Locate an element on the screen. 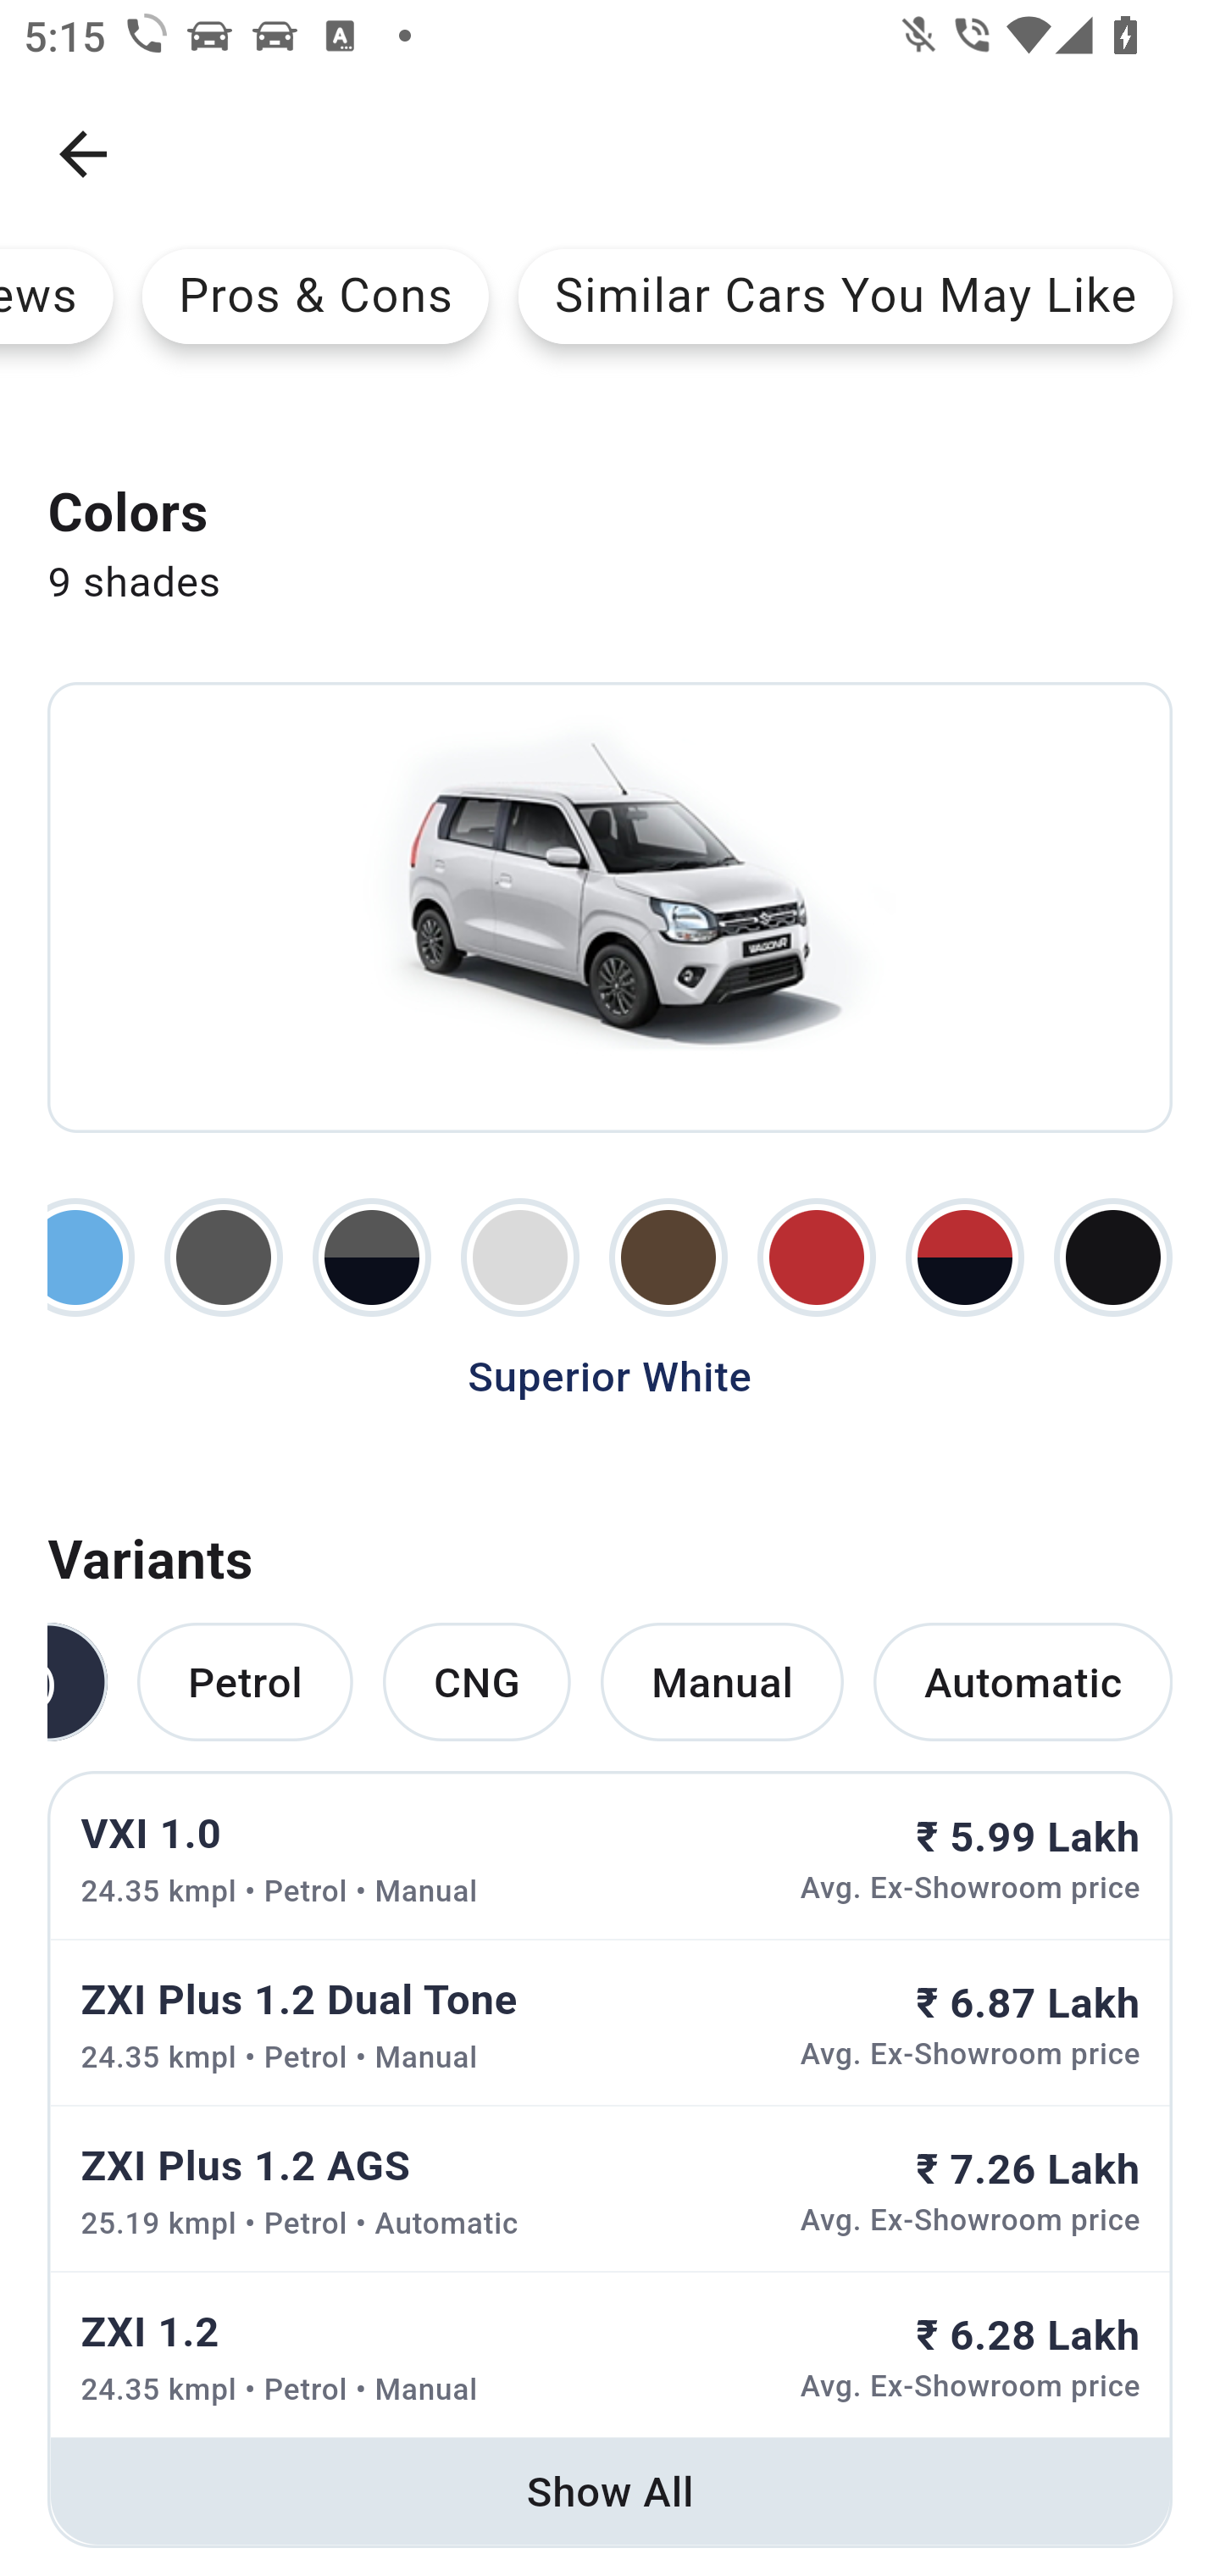  Back is located at coordinates (83, 154).